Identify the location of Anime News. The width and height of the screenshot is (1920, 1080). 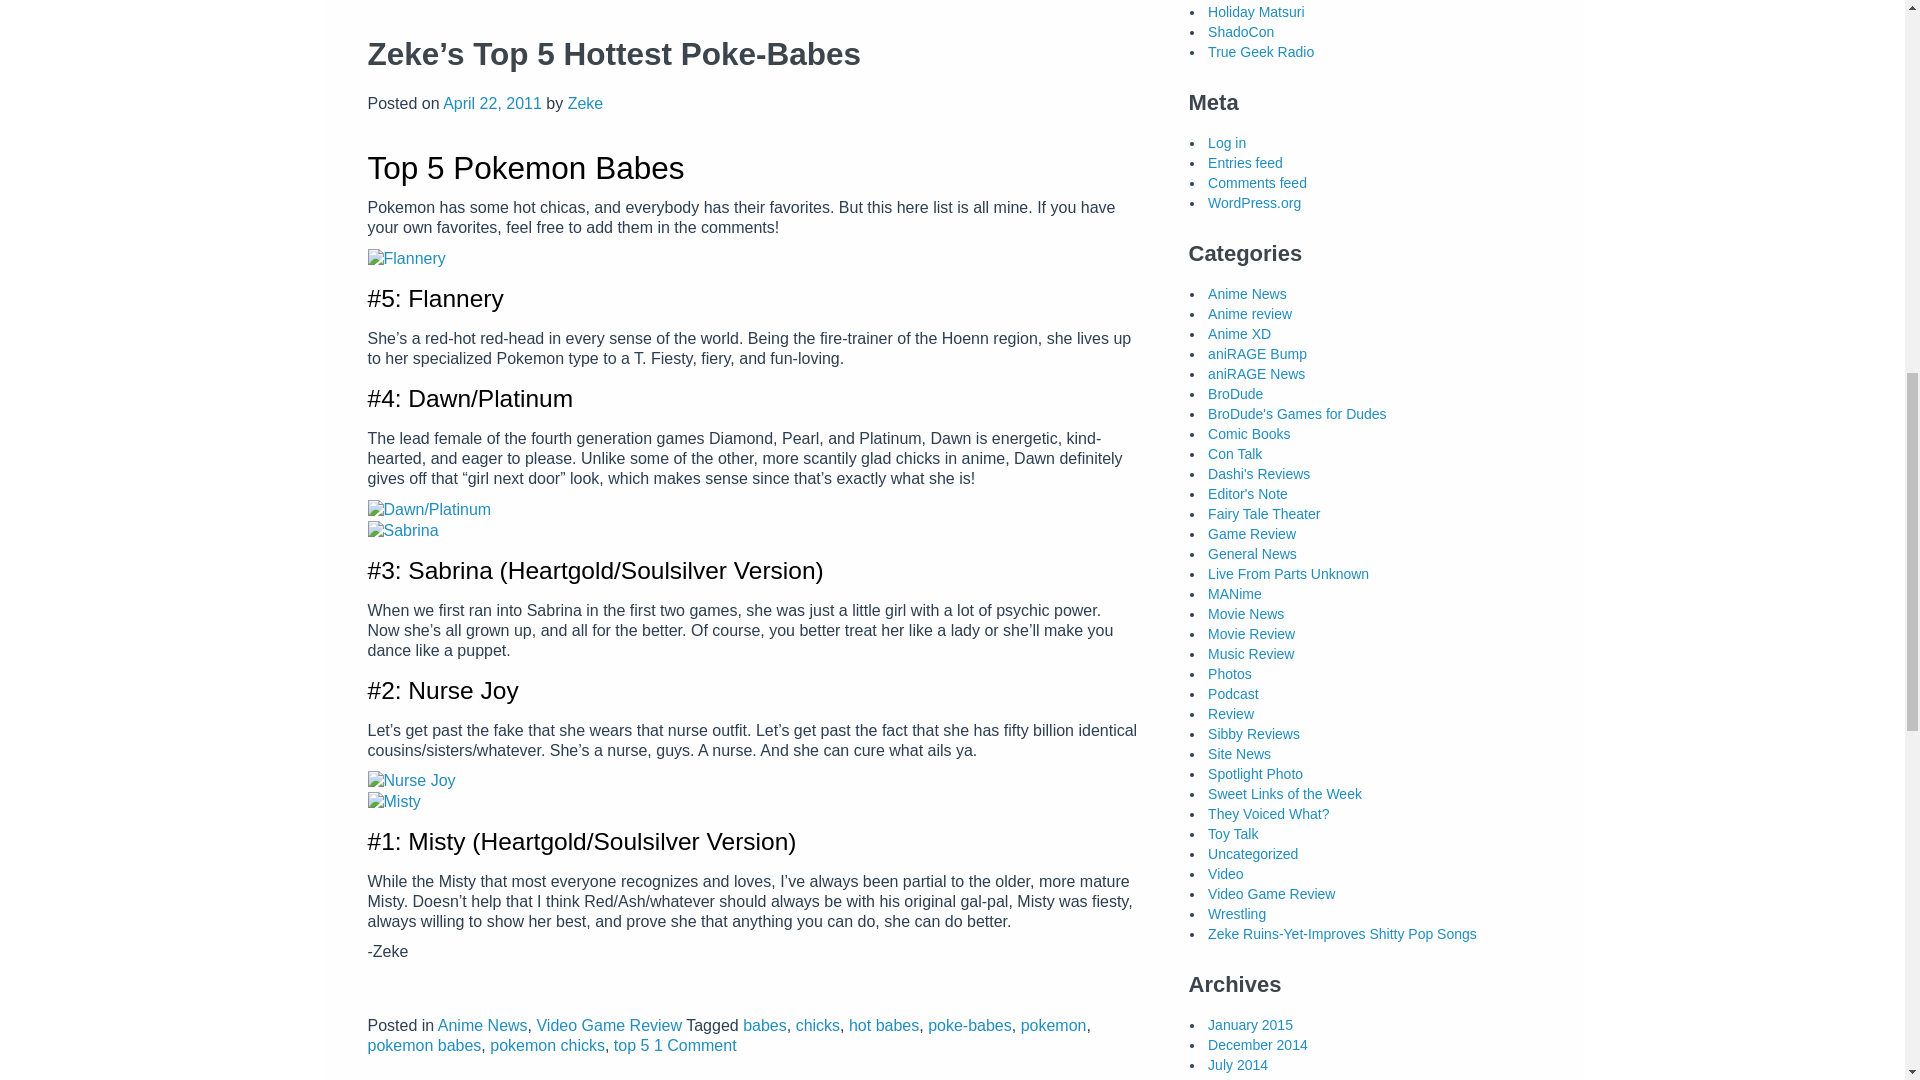
(482, 1025).